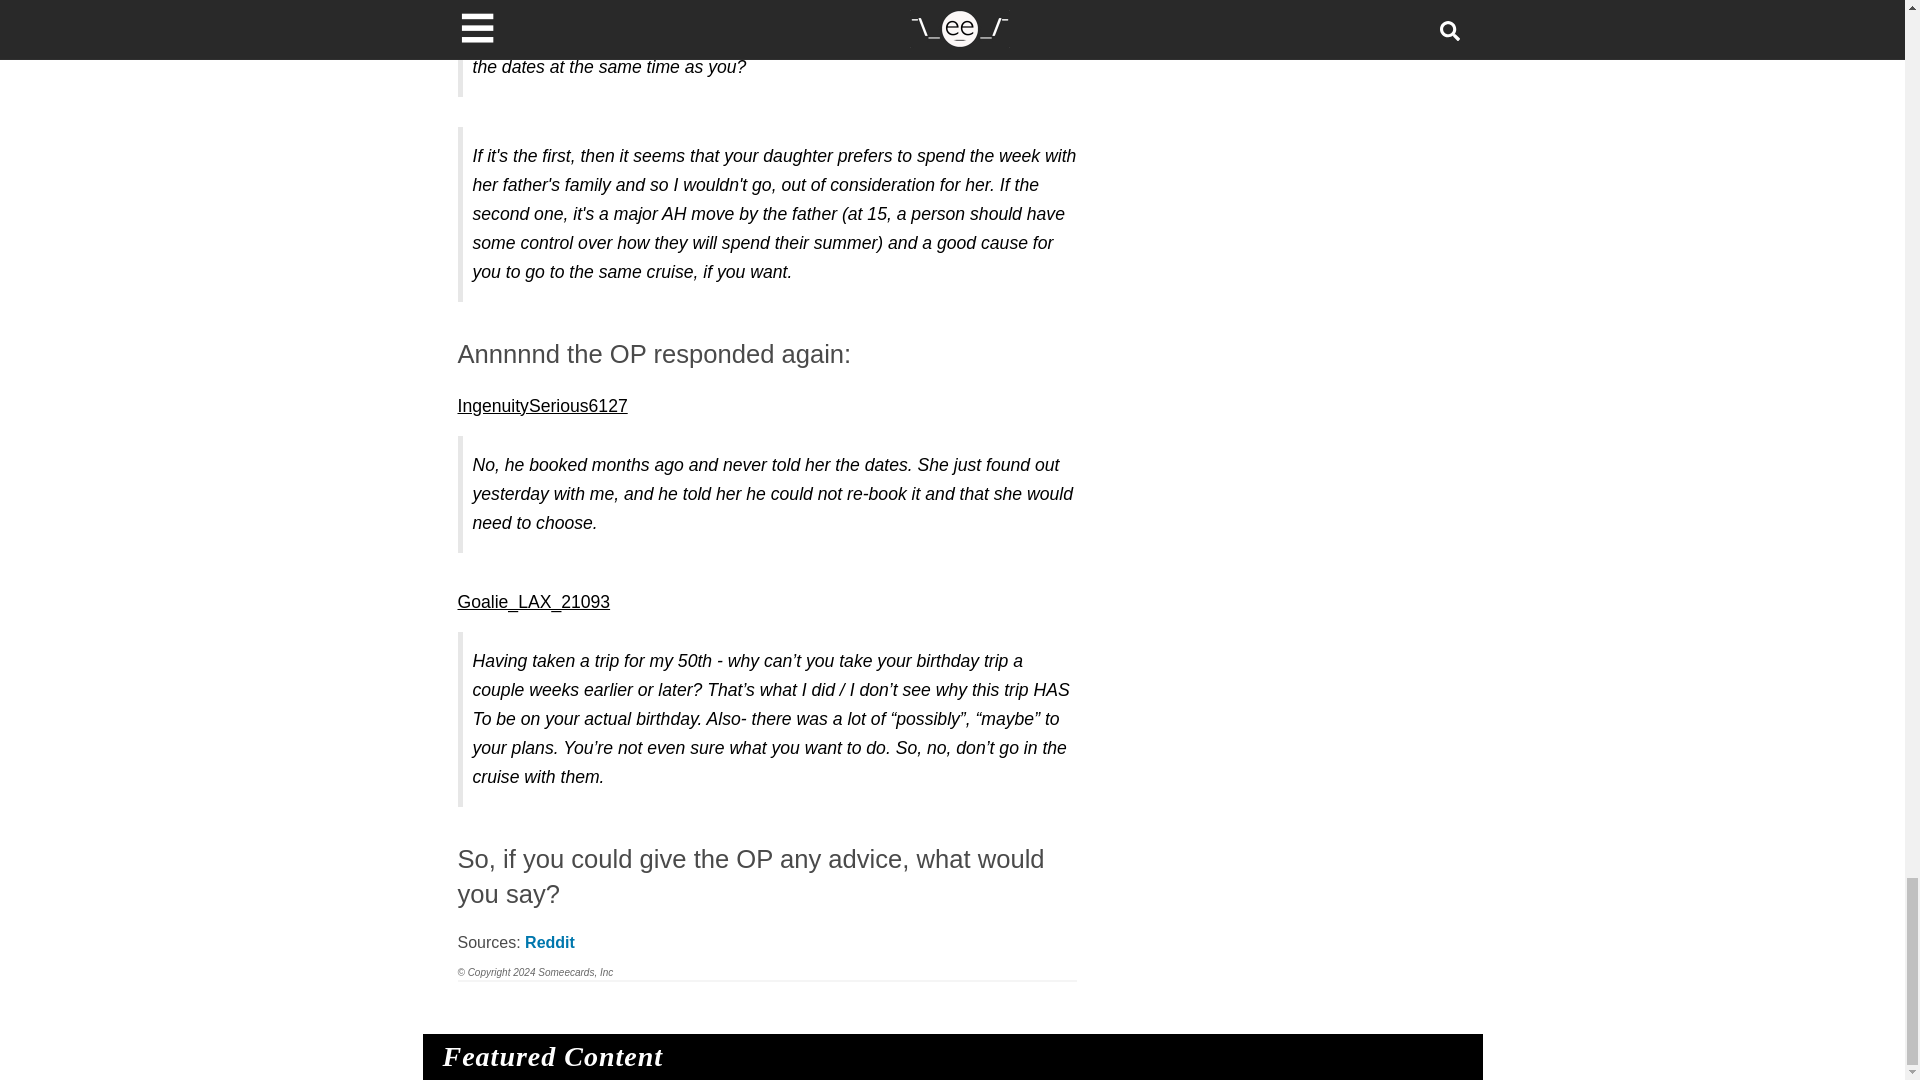 The image size is (1920, 1080). What do you see at coordinates (549, 942) in the screenshot?
I see `Reddit` at bounding box center [549, 942].